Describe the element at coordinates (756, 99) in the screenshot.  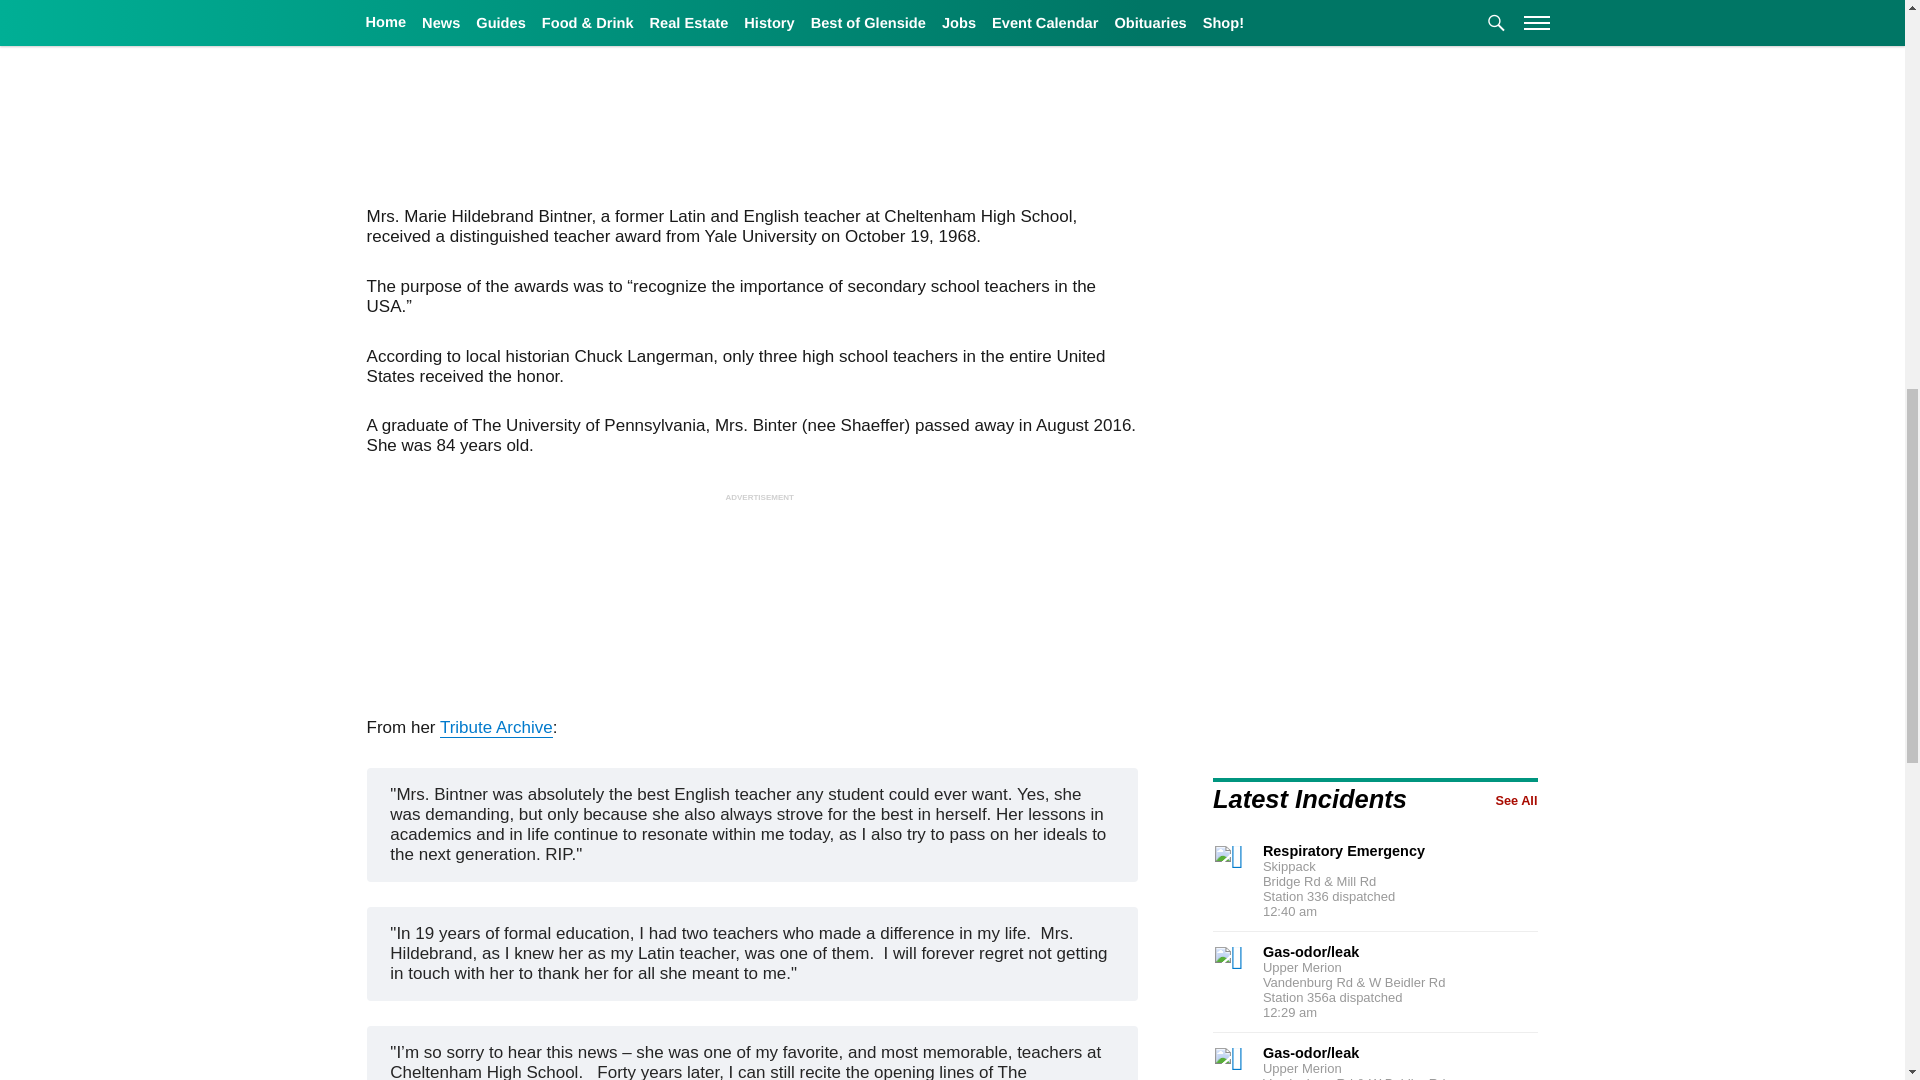
I see `Advertisement` at that location.